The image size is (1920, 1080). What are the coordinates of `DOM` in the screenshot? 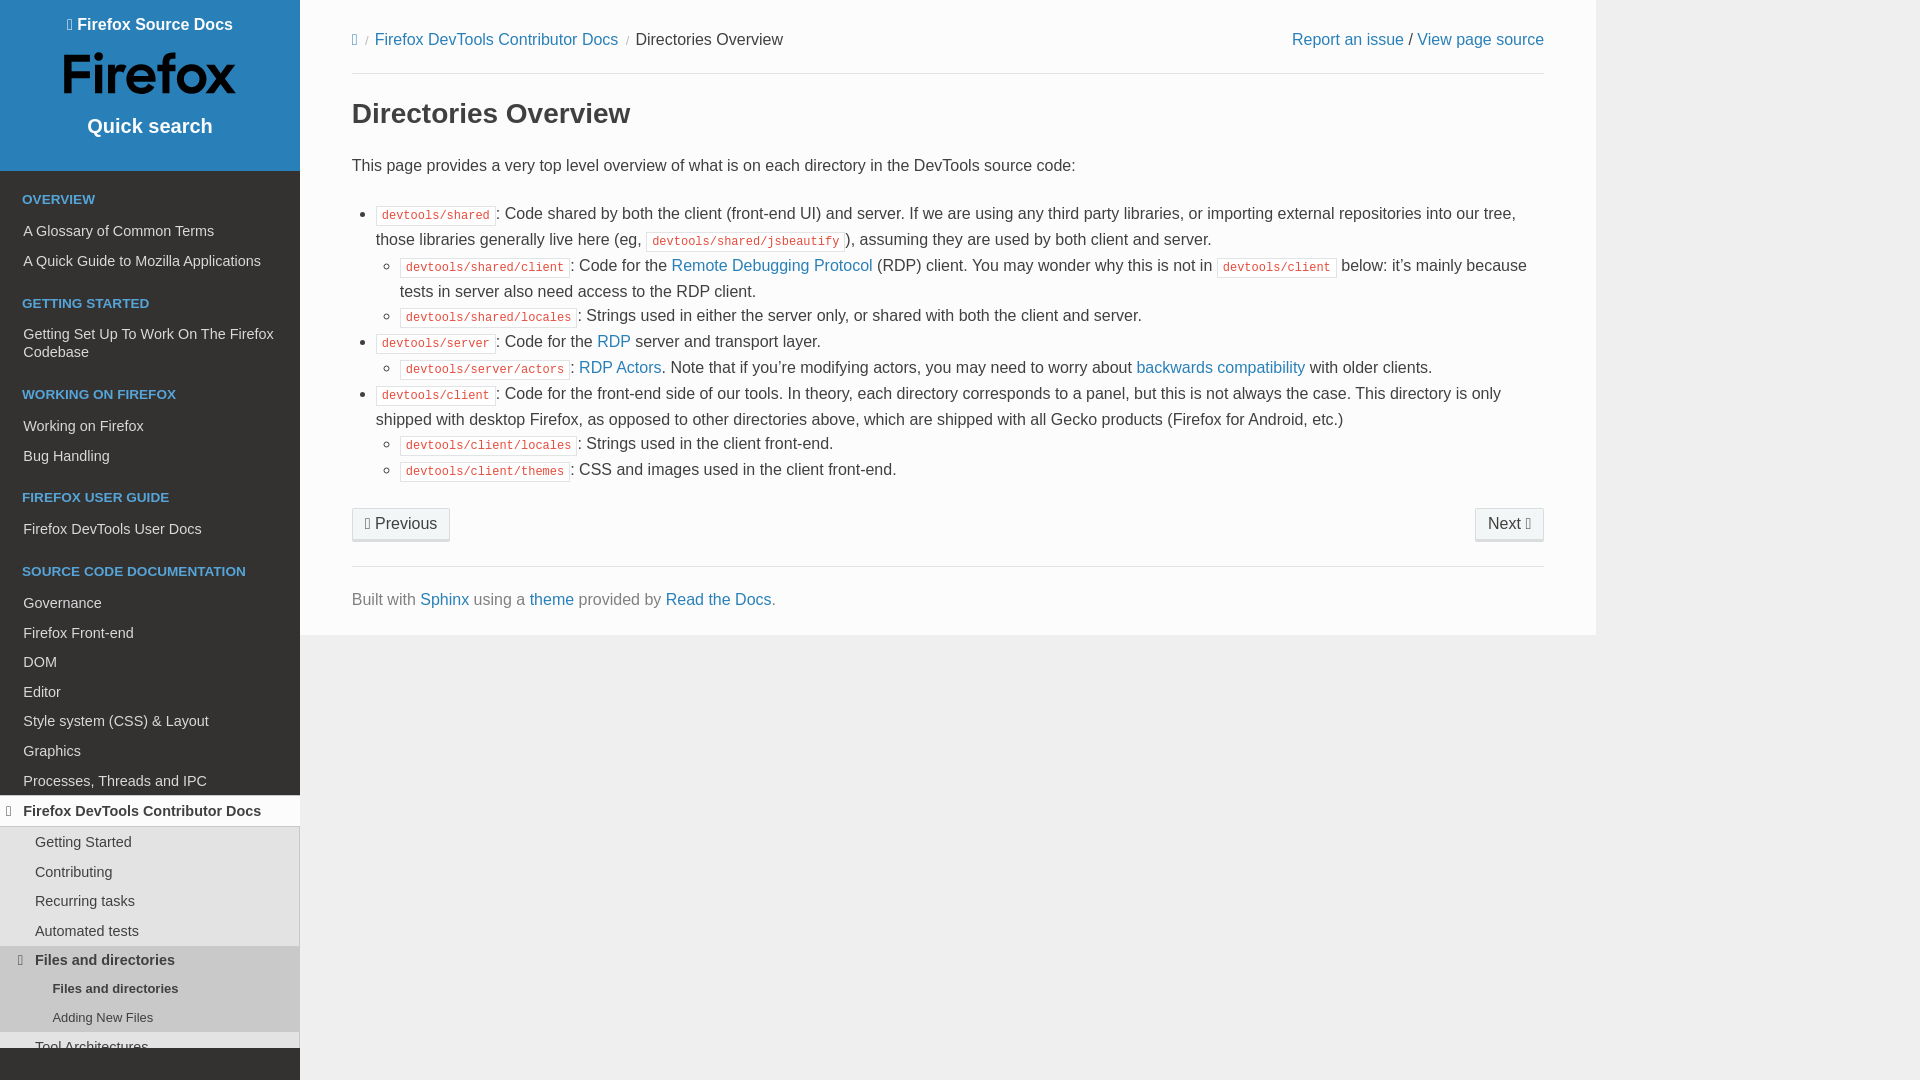 It's located at (150, 662).